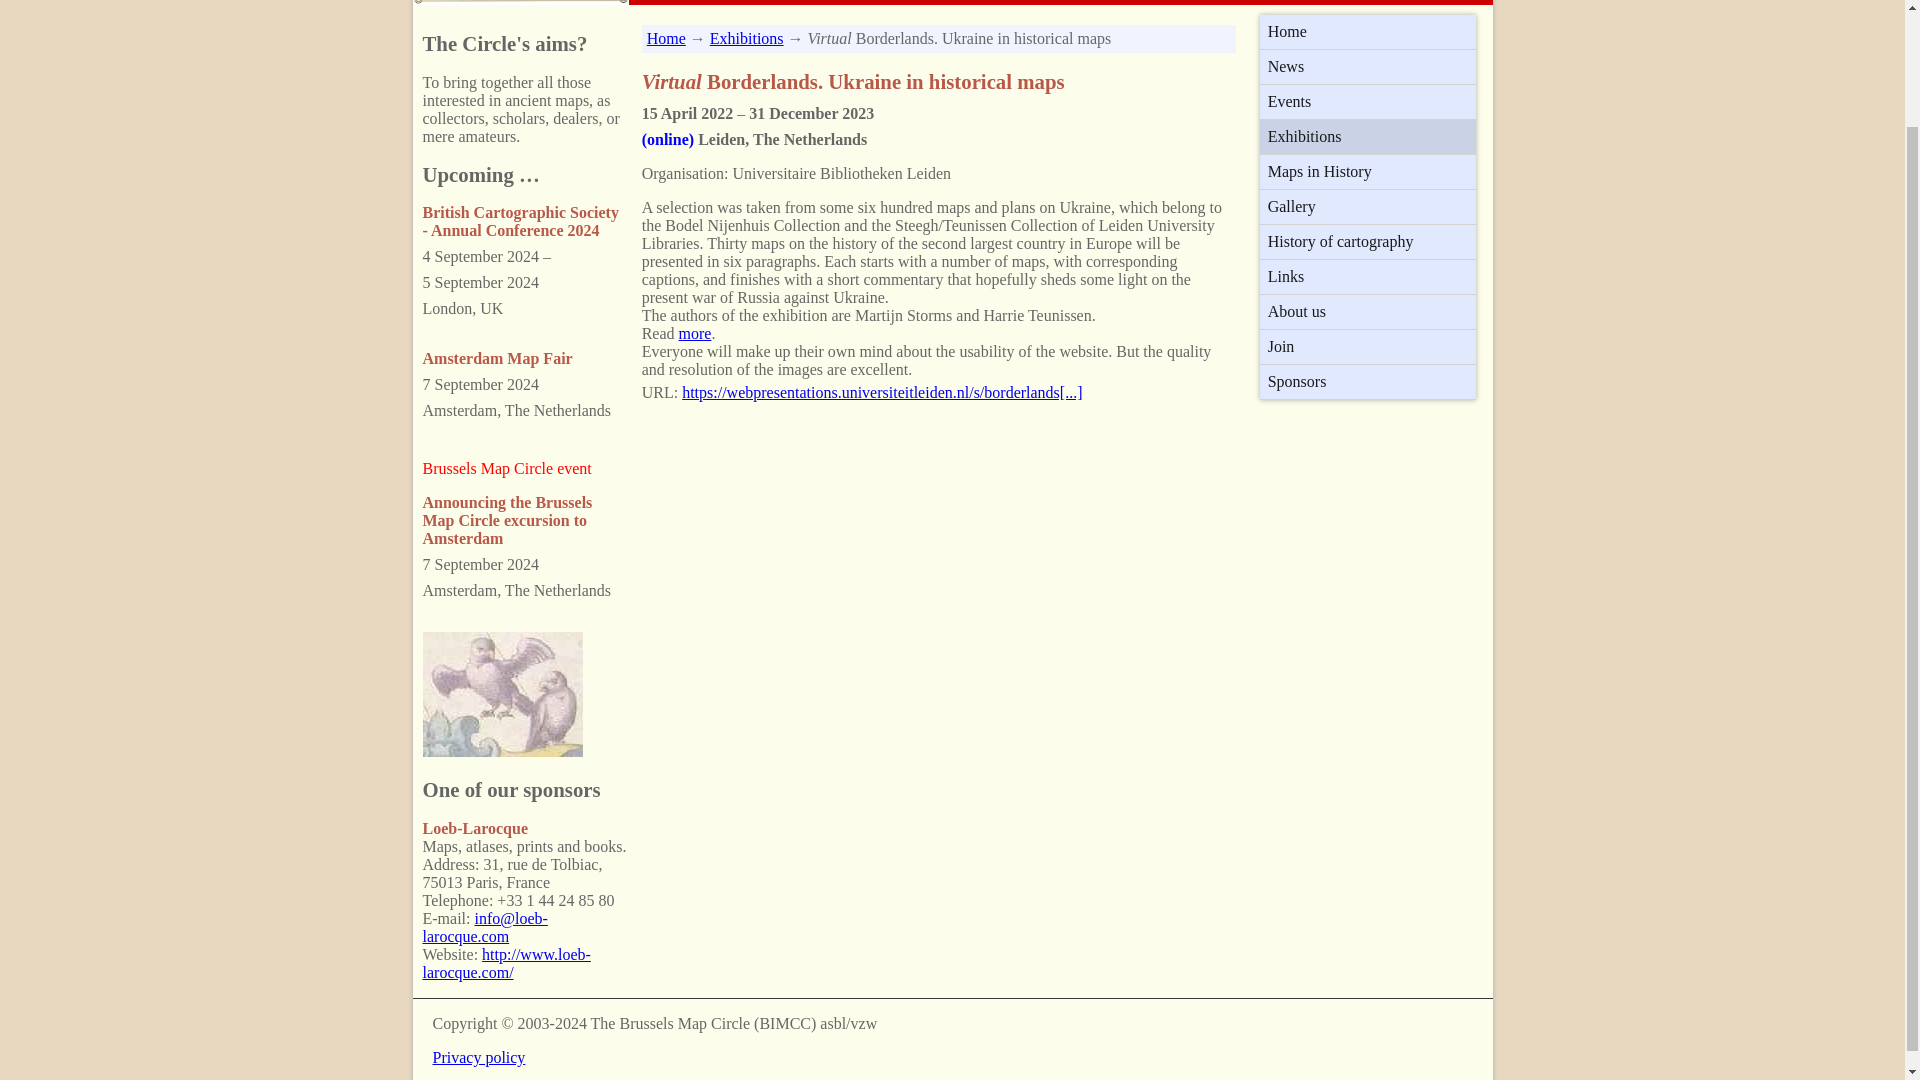 Image resolution: width=1920 pixels, height=1080 pixels. What do you see at coordinates (478, 1056) in the screenshot?
I see `Privacy policy` at bounding box center [478, 1056].